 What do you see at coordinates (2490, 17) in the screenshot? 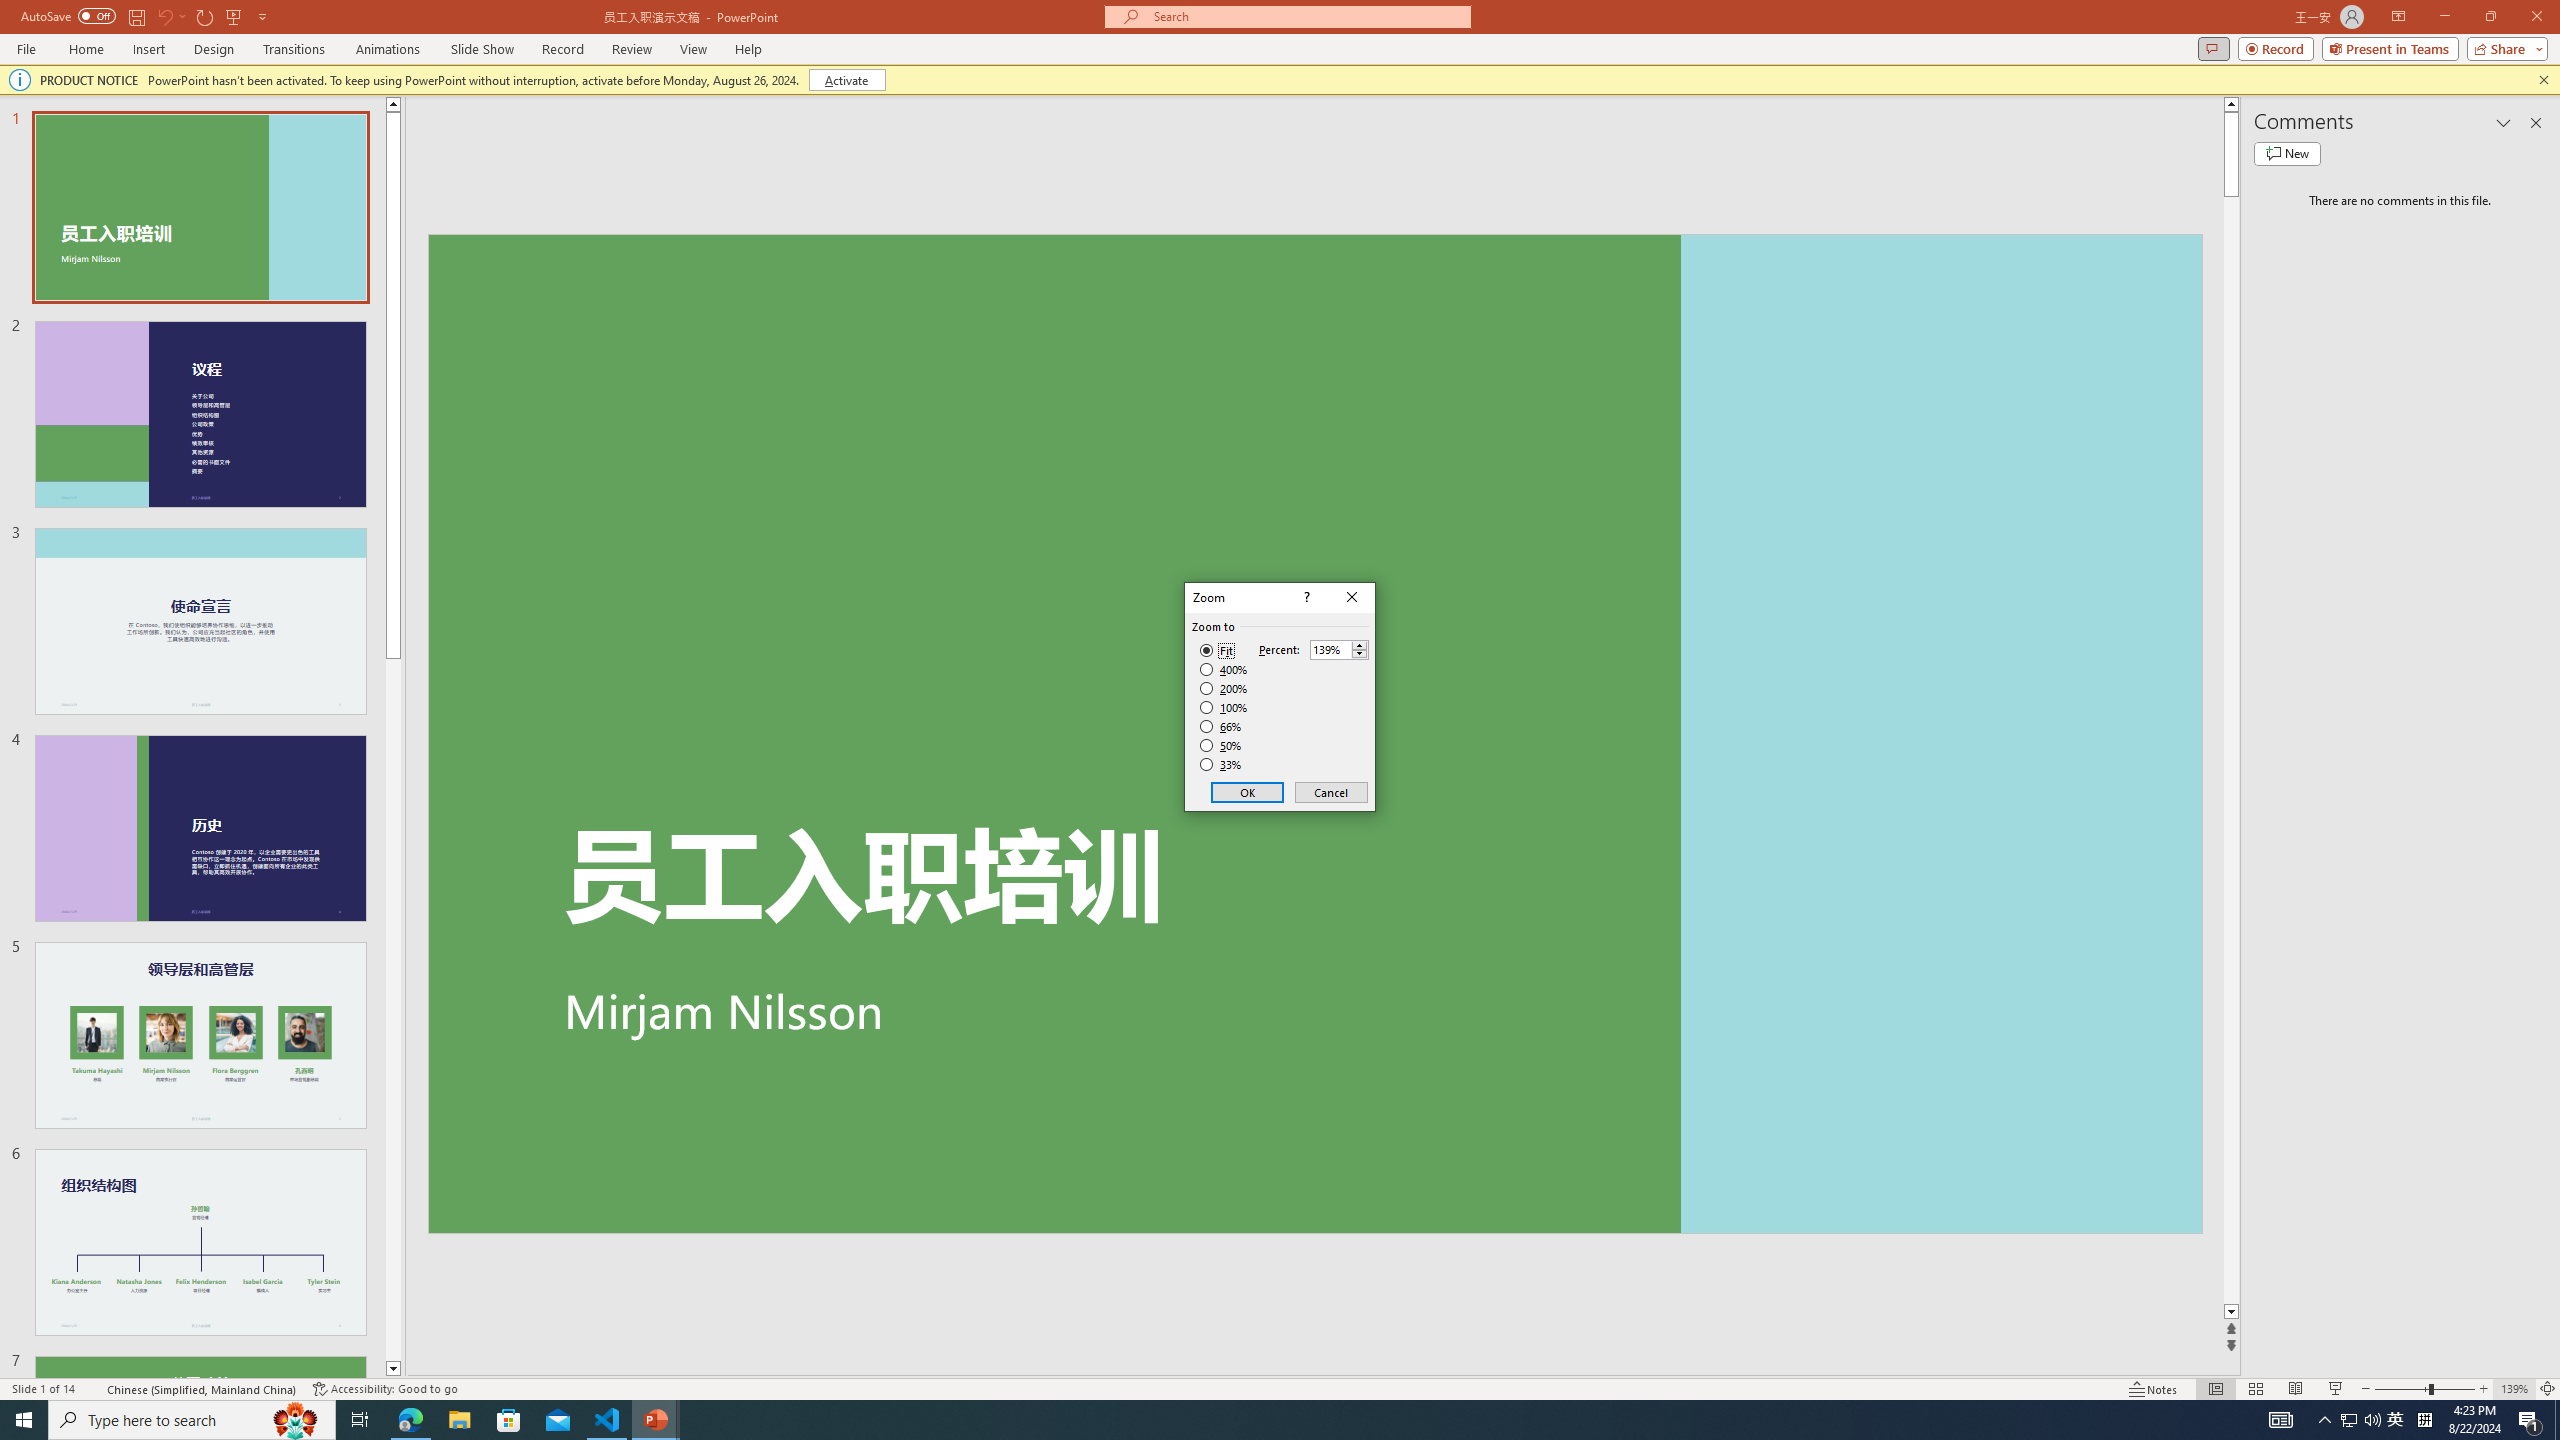
I see `Restore Down` at bounding box center [2490, 17].